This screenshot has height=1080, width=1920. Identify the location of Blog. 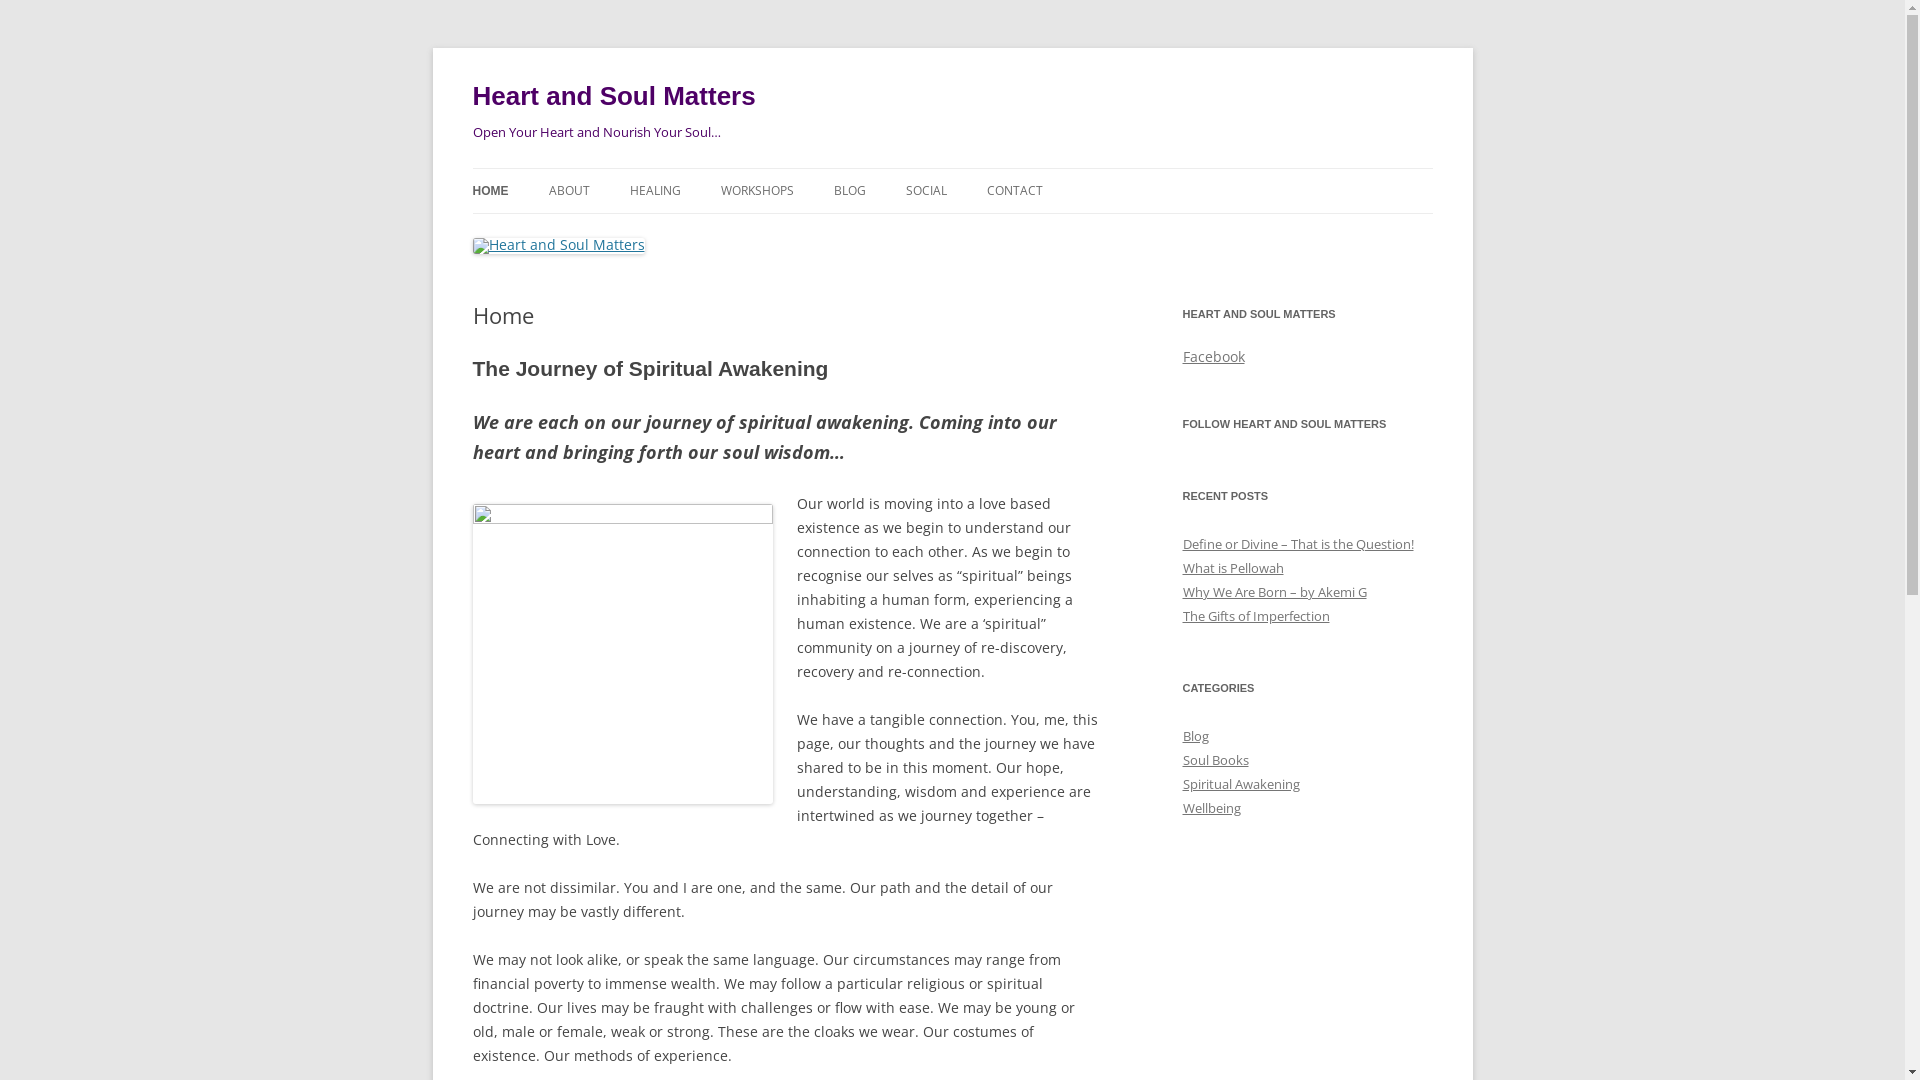
(1195, 736).